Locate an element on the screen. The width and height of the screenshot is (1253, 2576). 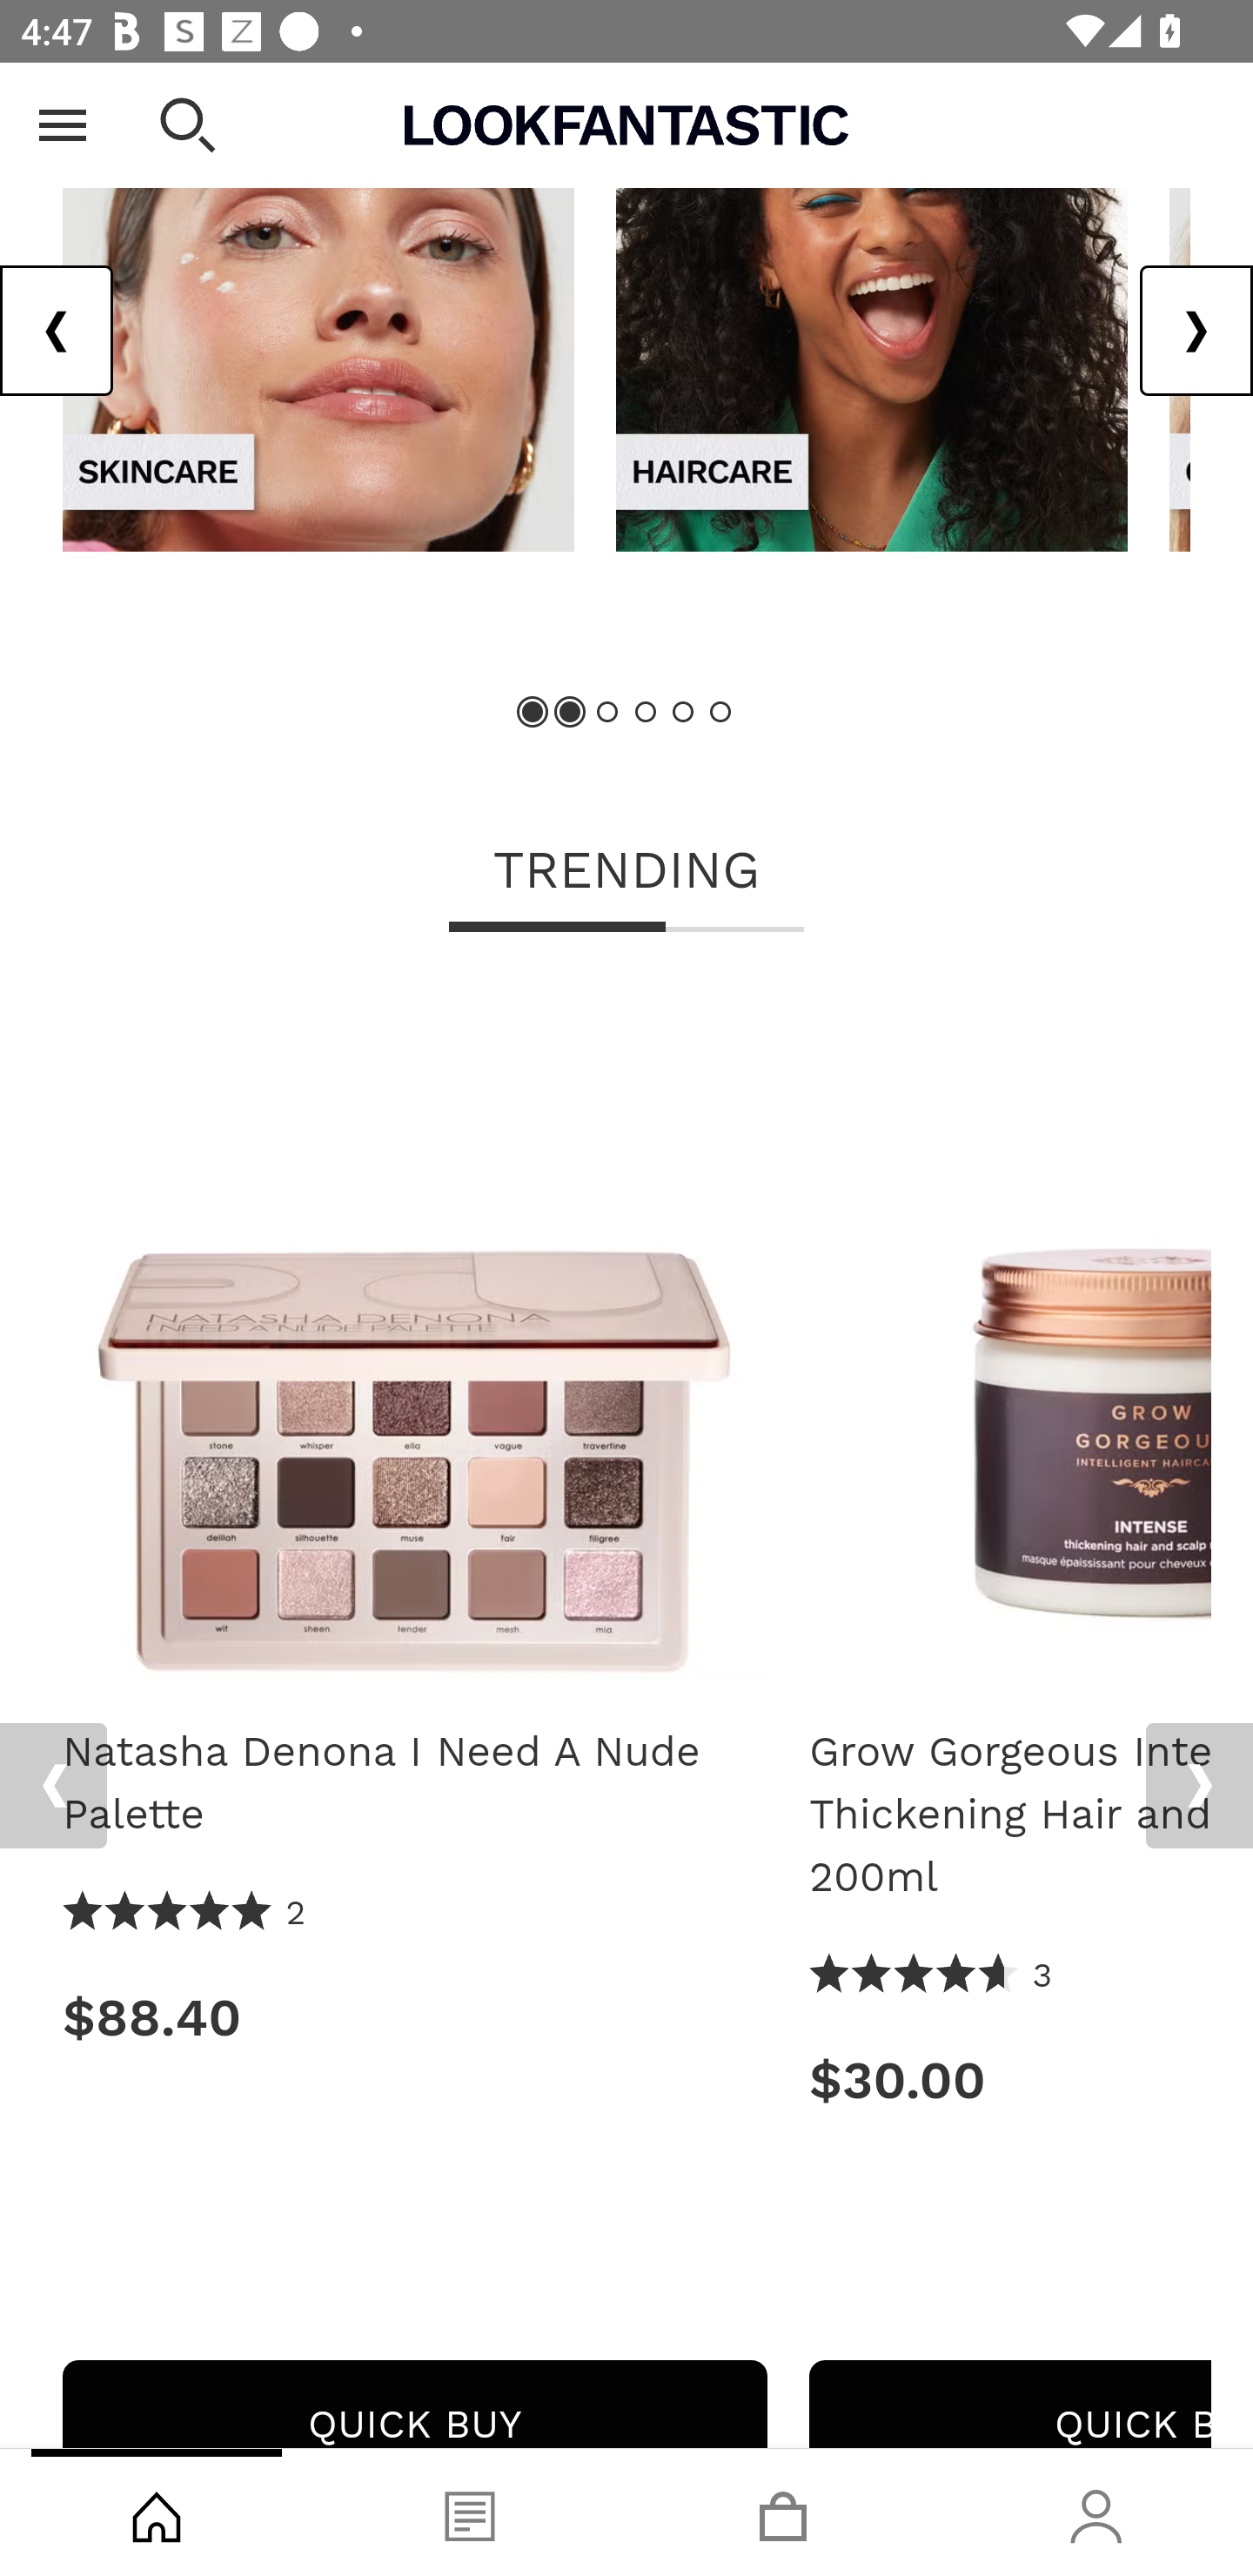
Shop, tab, 1 of 4 is located at coordinates (157, 2512).